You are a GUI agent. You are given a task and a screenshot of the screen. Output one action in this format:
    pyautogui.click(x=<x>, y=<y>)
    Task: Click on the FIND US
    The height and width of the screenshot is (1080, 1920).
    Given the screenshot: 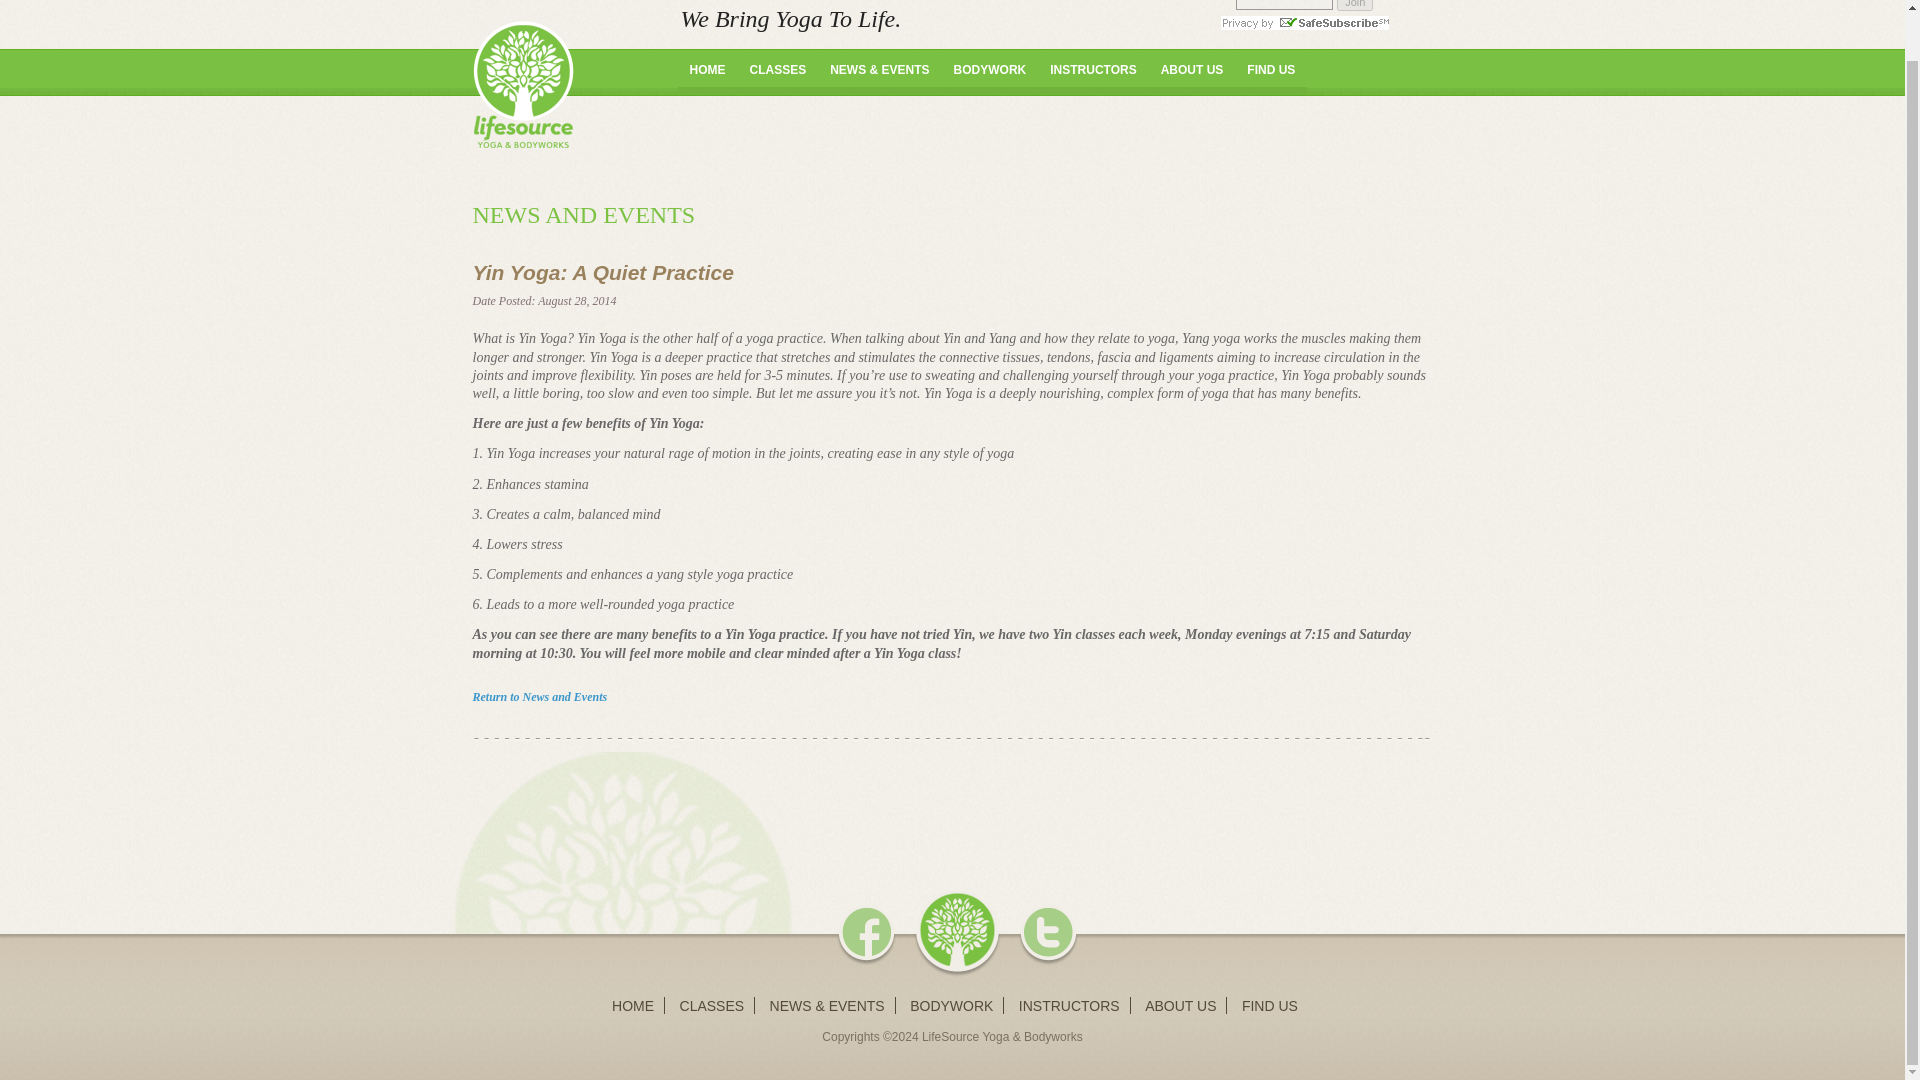 What is the action you would take?
    pyautogui.click(x=1270, y=1006)
    